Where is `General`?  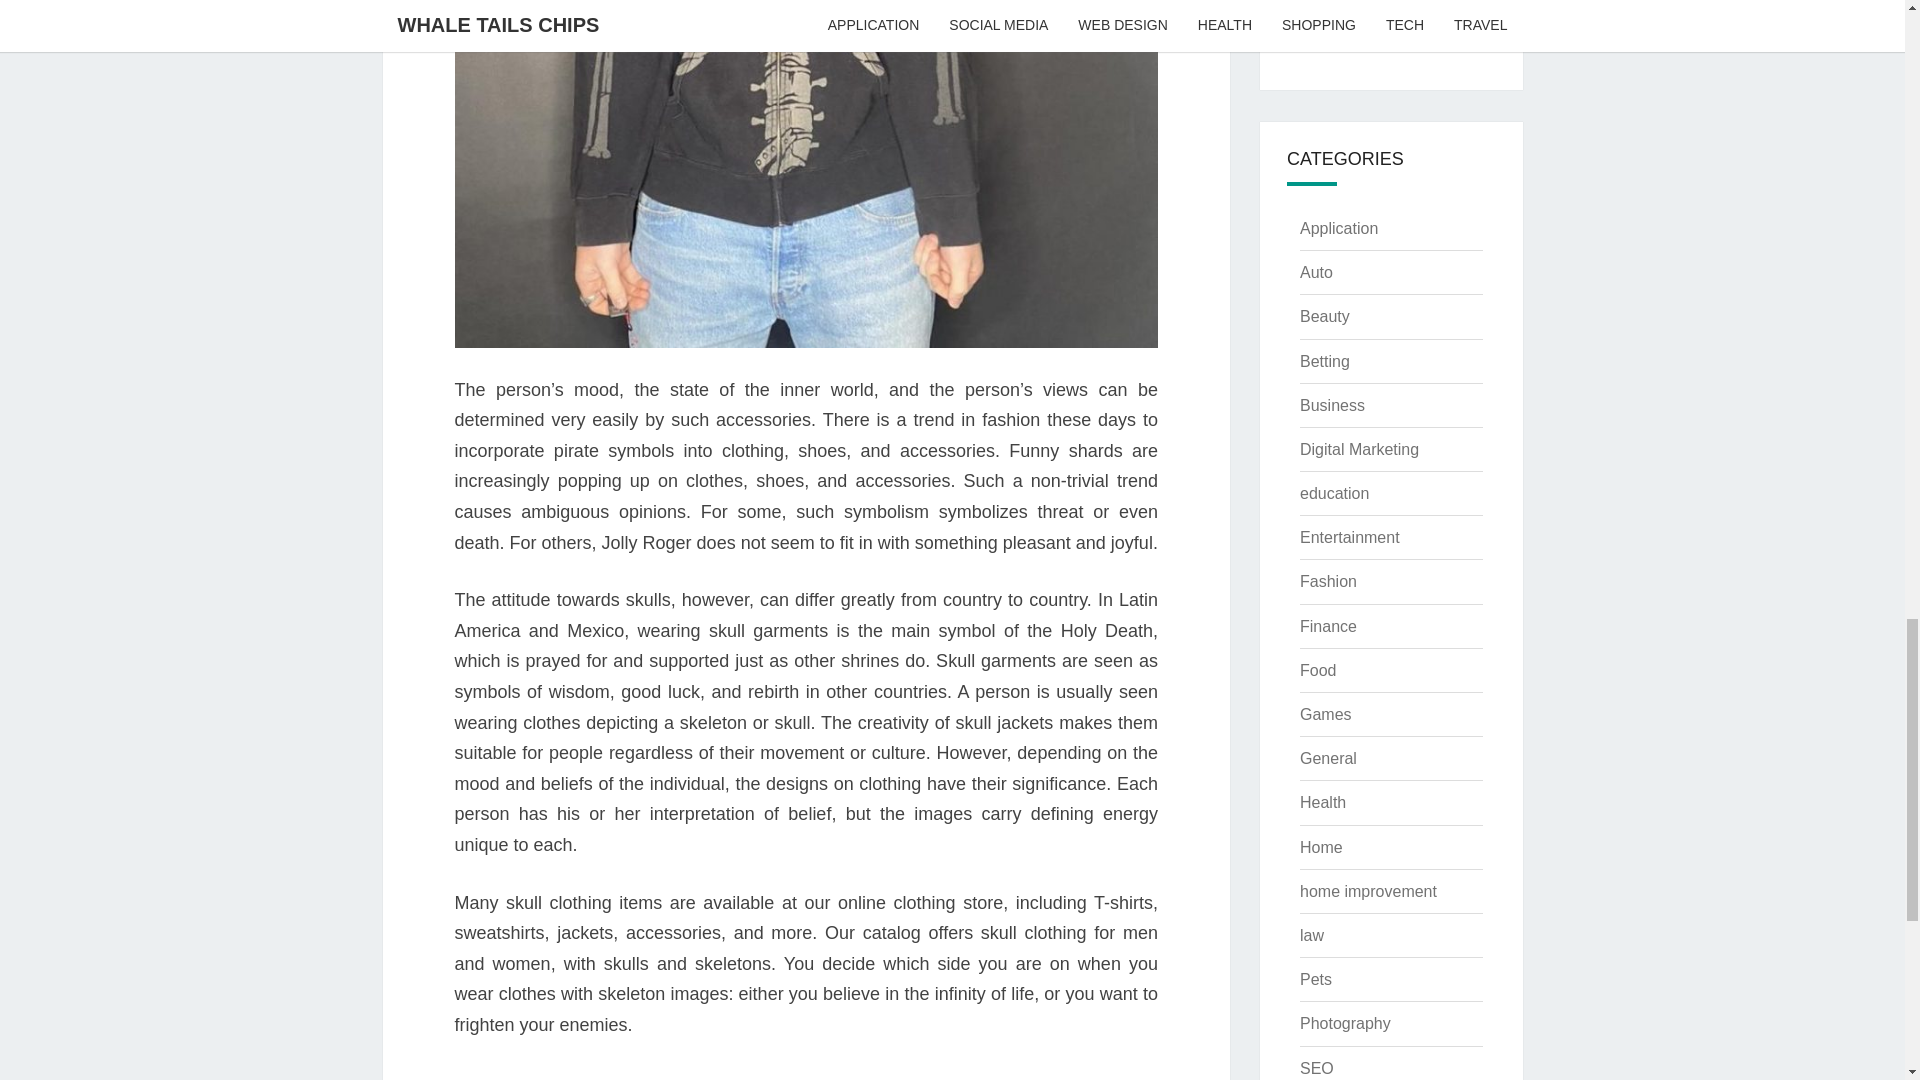
General is located at coordinates (1328, 758).